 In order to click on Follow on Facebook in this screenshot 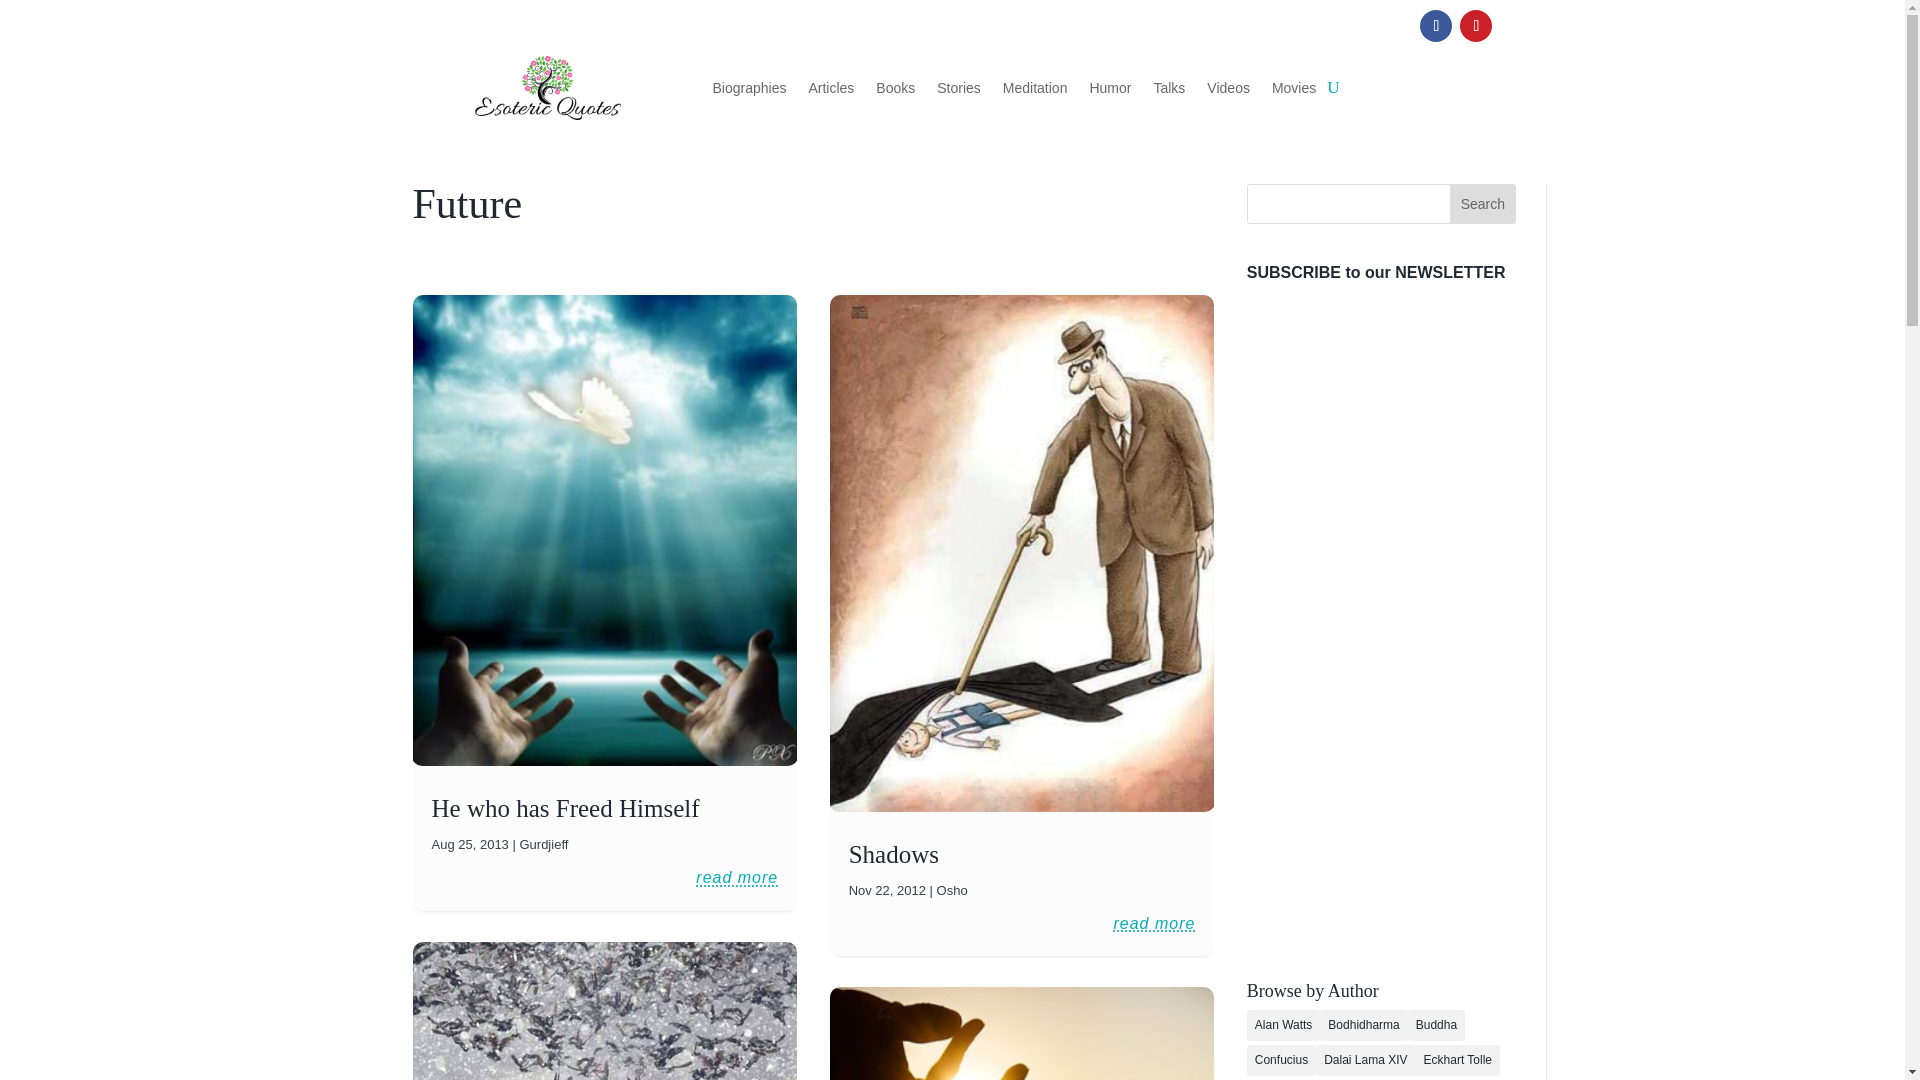, I will do `click(1436, 26)`.